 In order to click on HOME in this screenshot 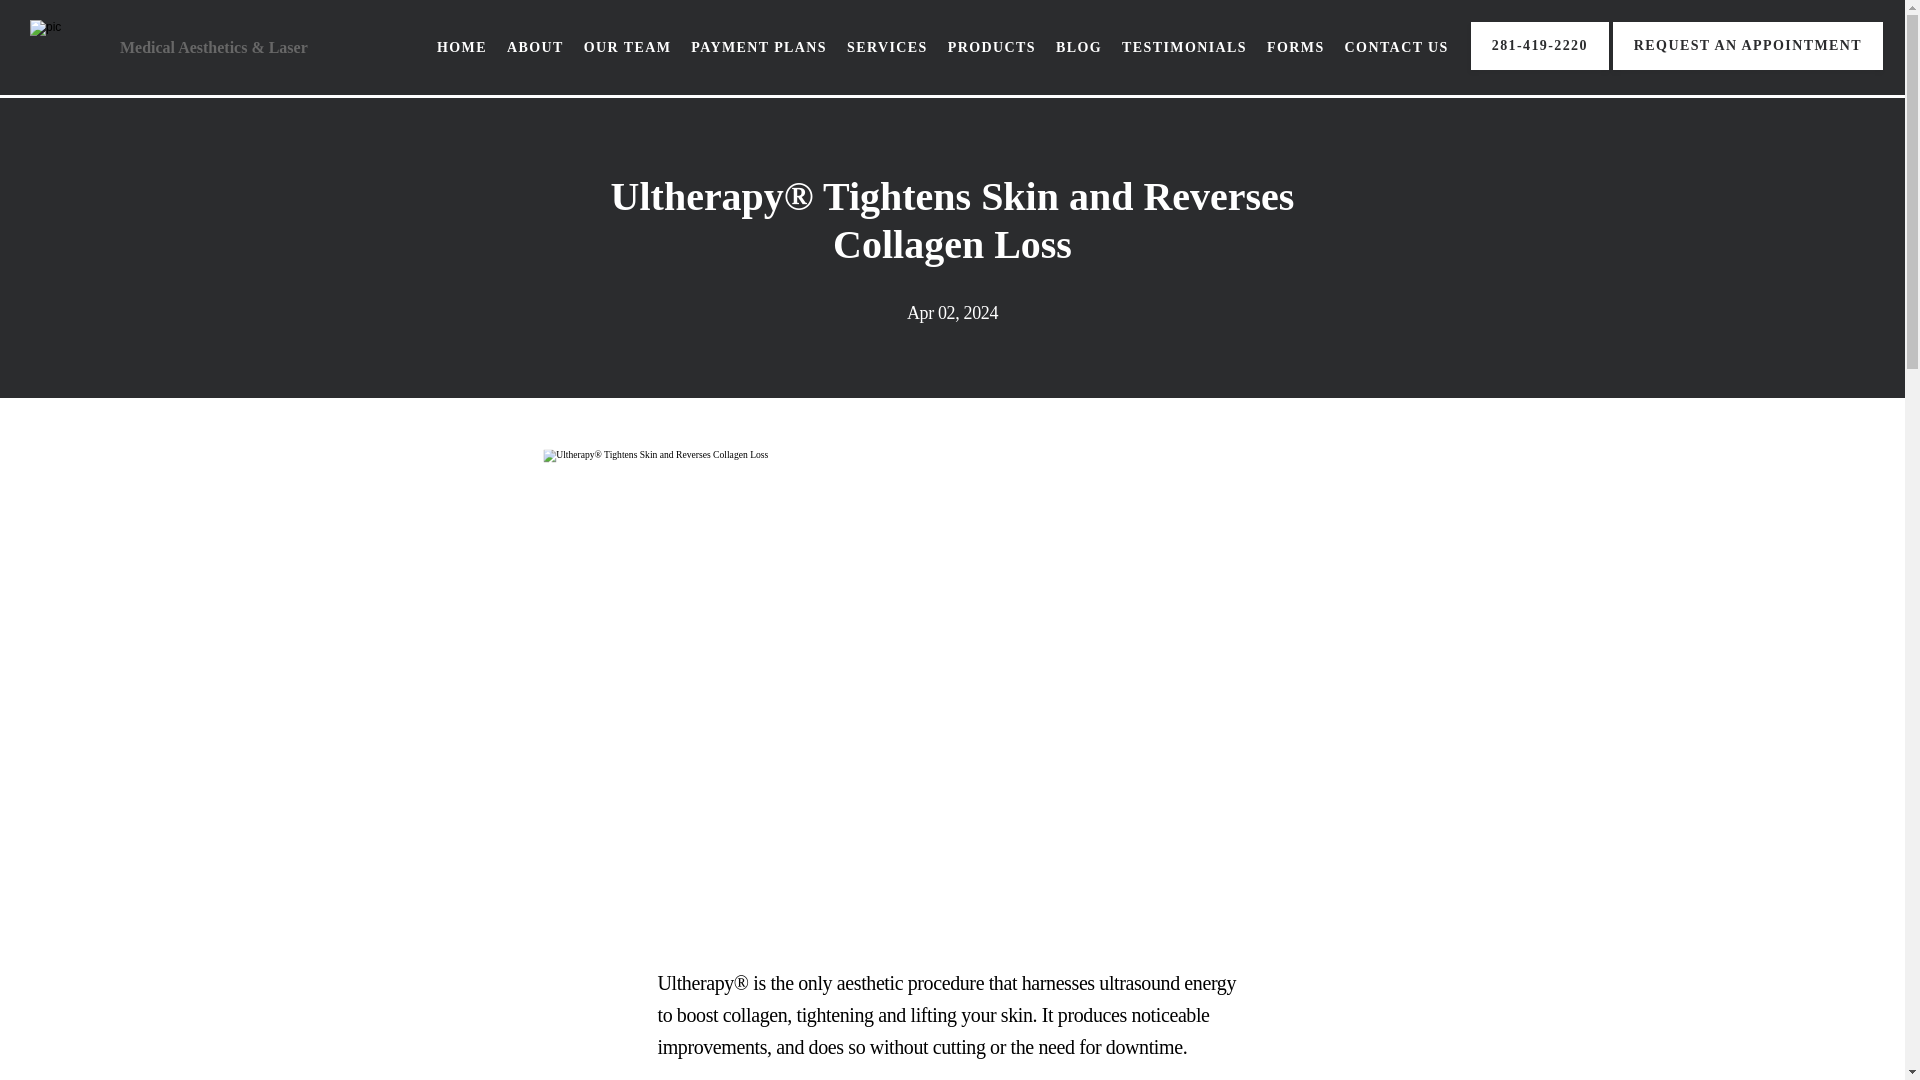, I will do `click(462, 47)`.